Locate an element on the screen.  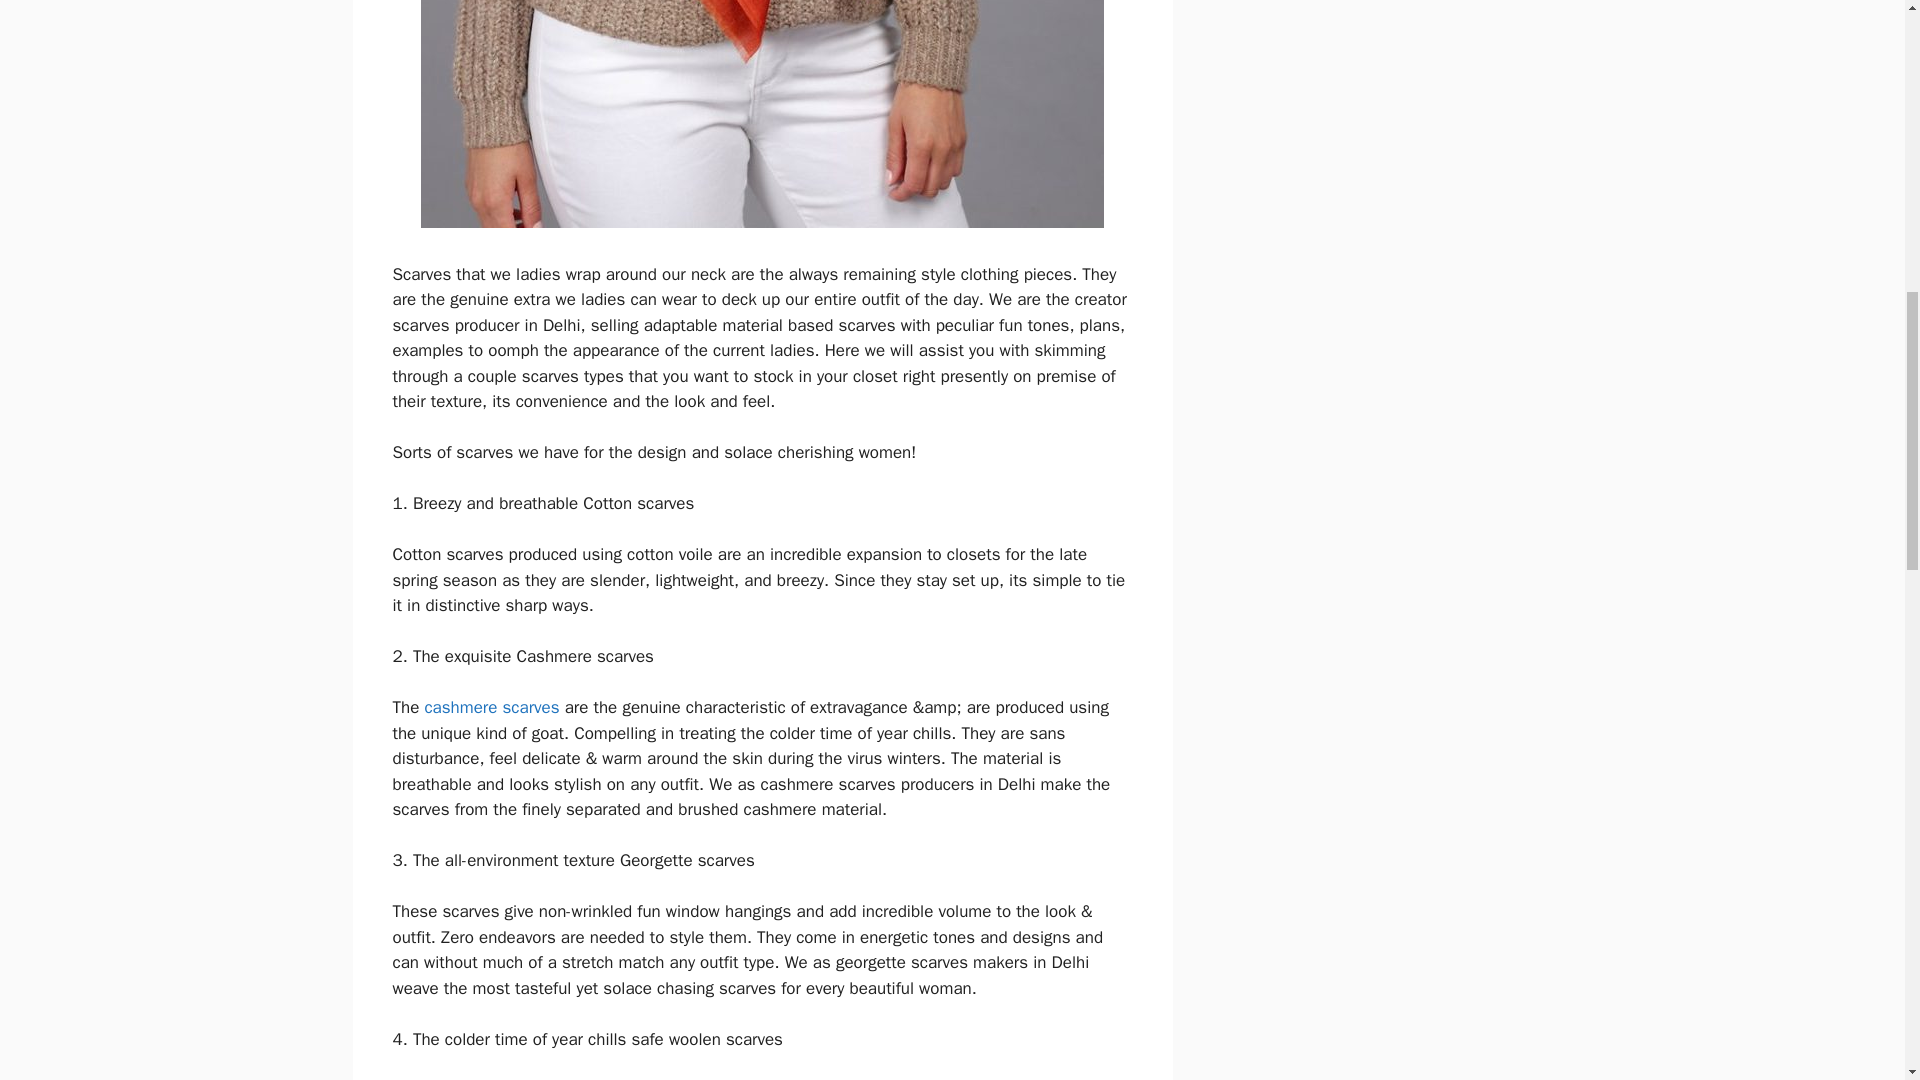
Scroll back to top is located at coordinates (1855, 949).